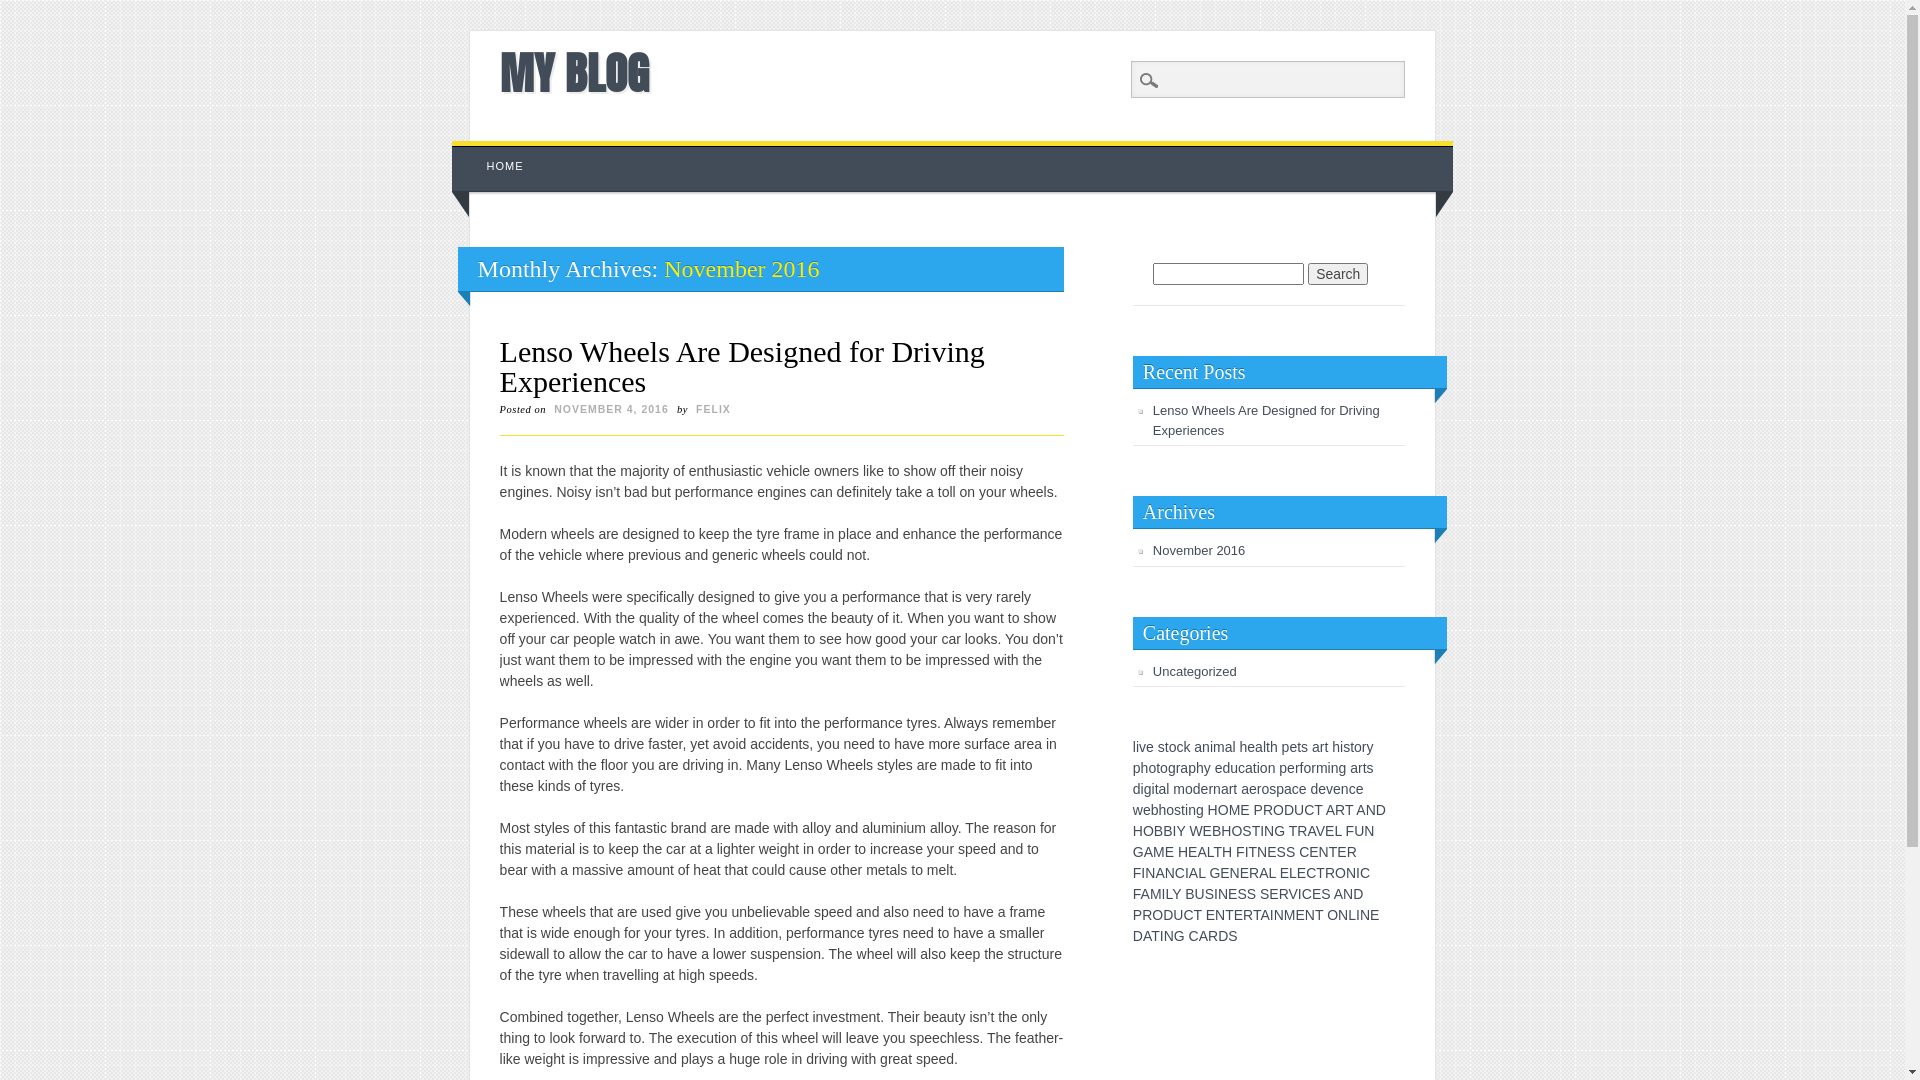 The width and height of the screenshot is (1920, 1080). Describe the element at coordinates (1168, 789) in the screenshot. I see `l` at that location.